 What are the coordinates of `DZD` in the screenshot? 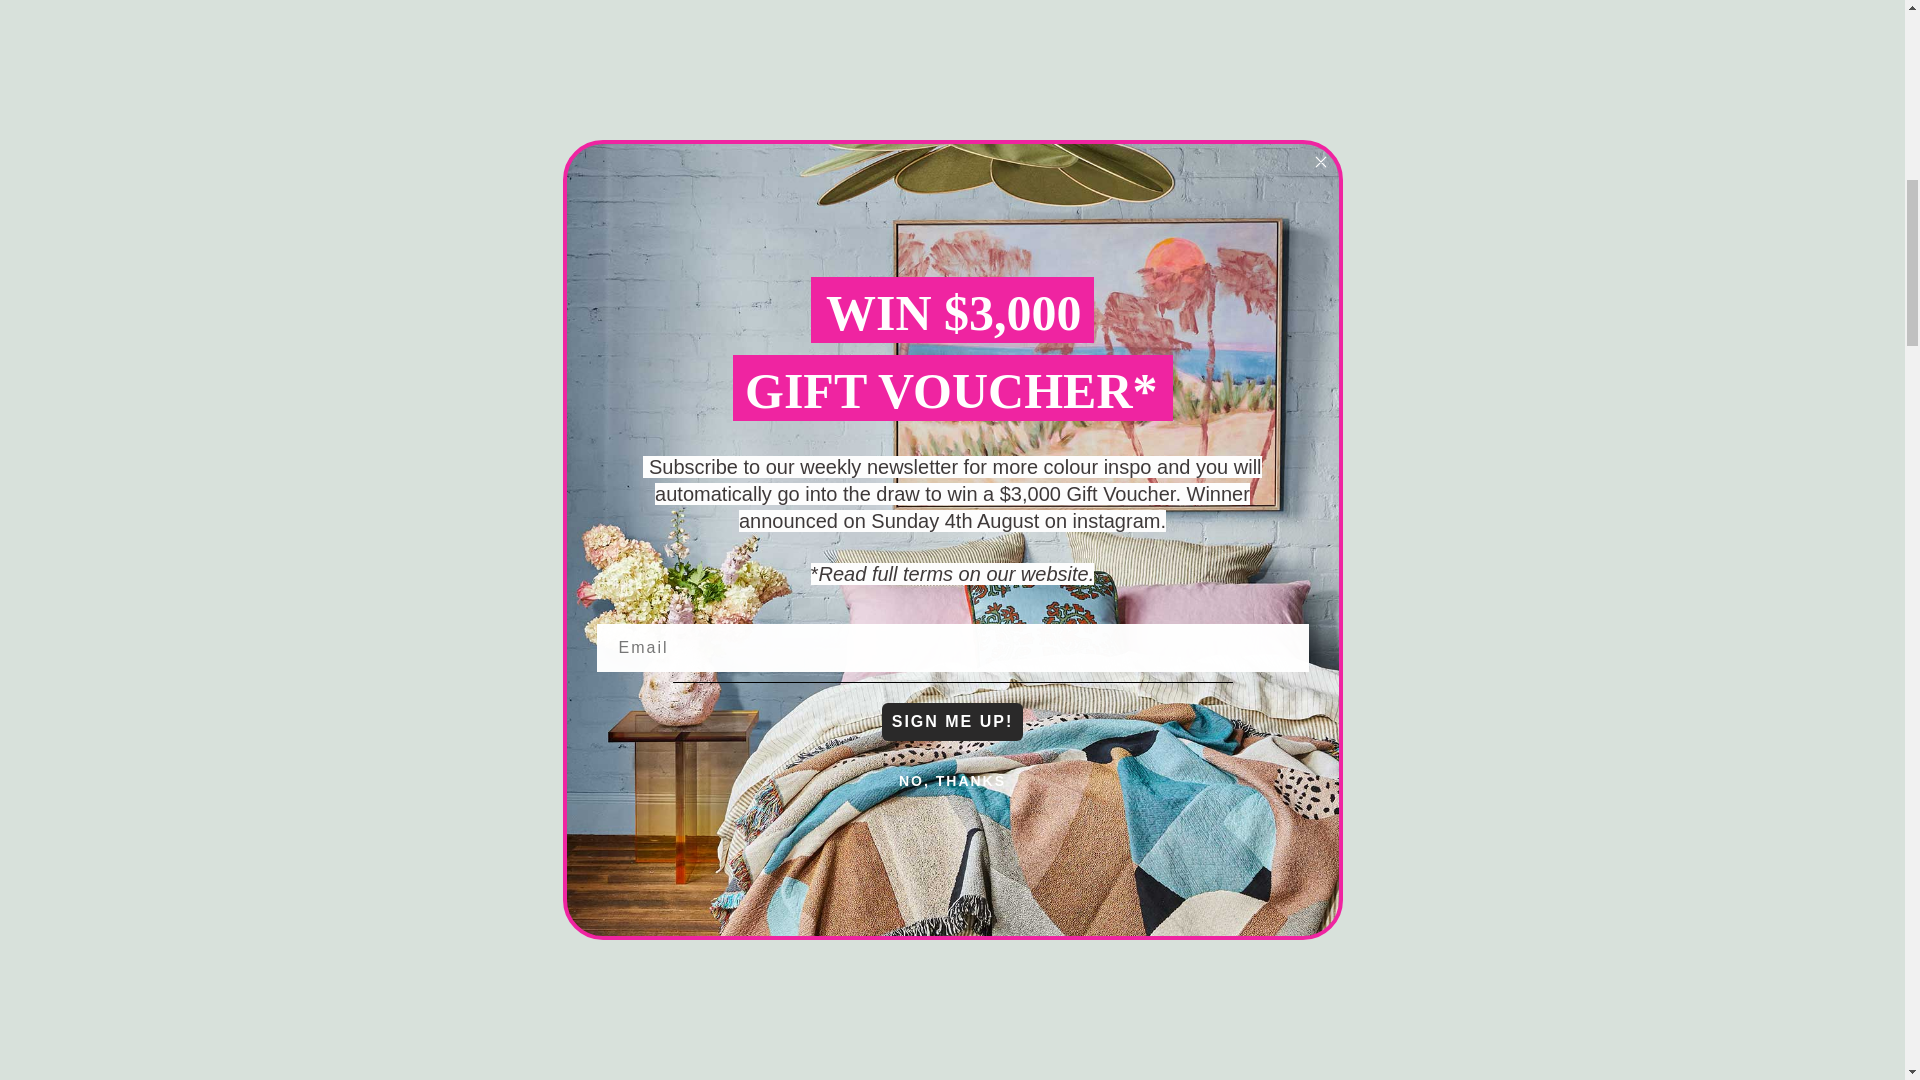 It's located at (1744, 8).